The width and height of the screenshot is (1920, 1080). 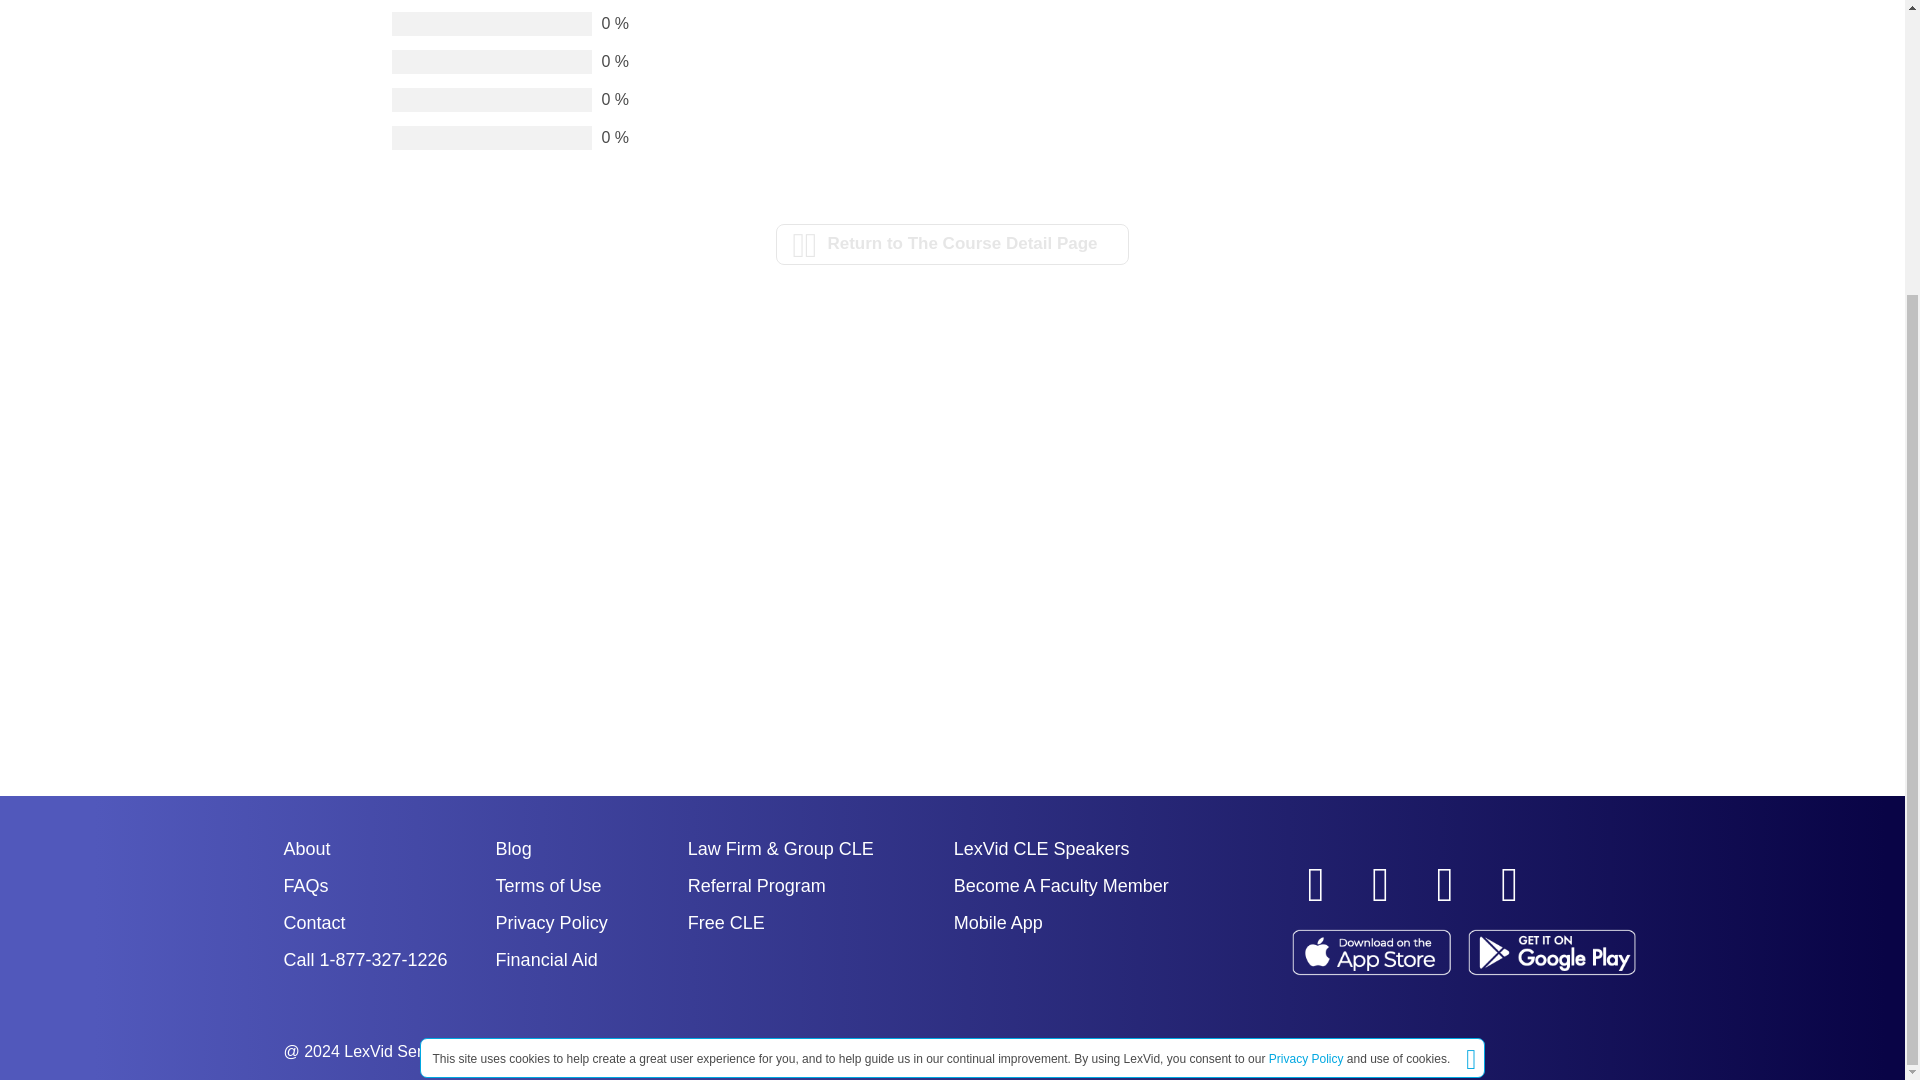 What do you see at coordinates (306, 886) in the screenshot?
I see `FAQs` at bounding box center [306, 886].